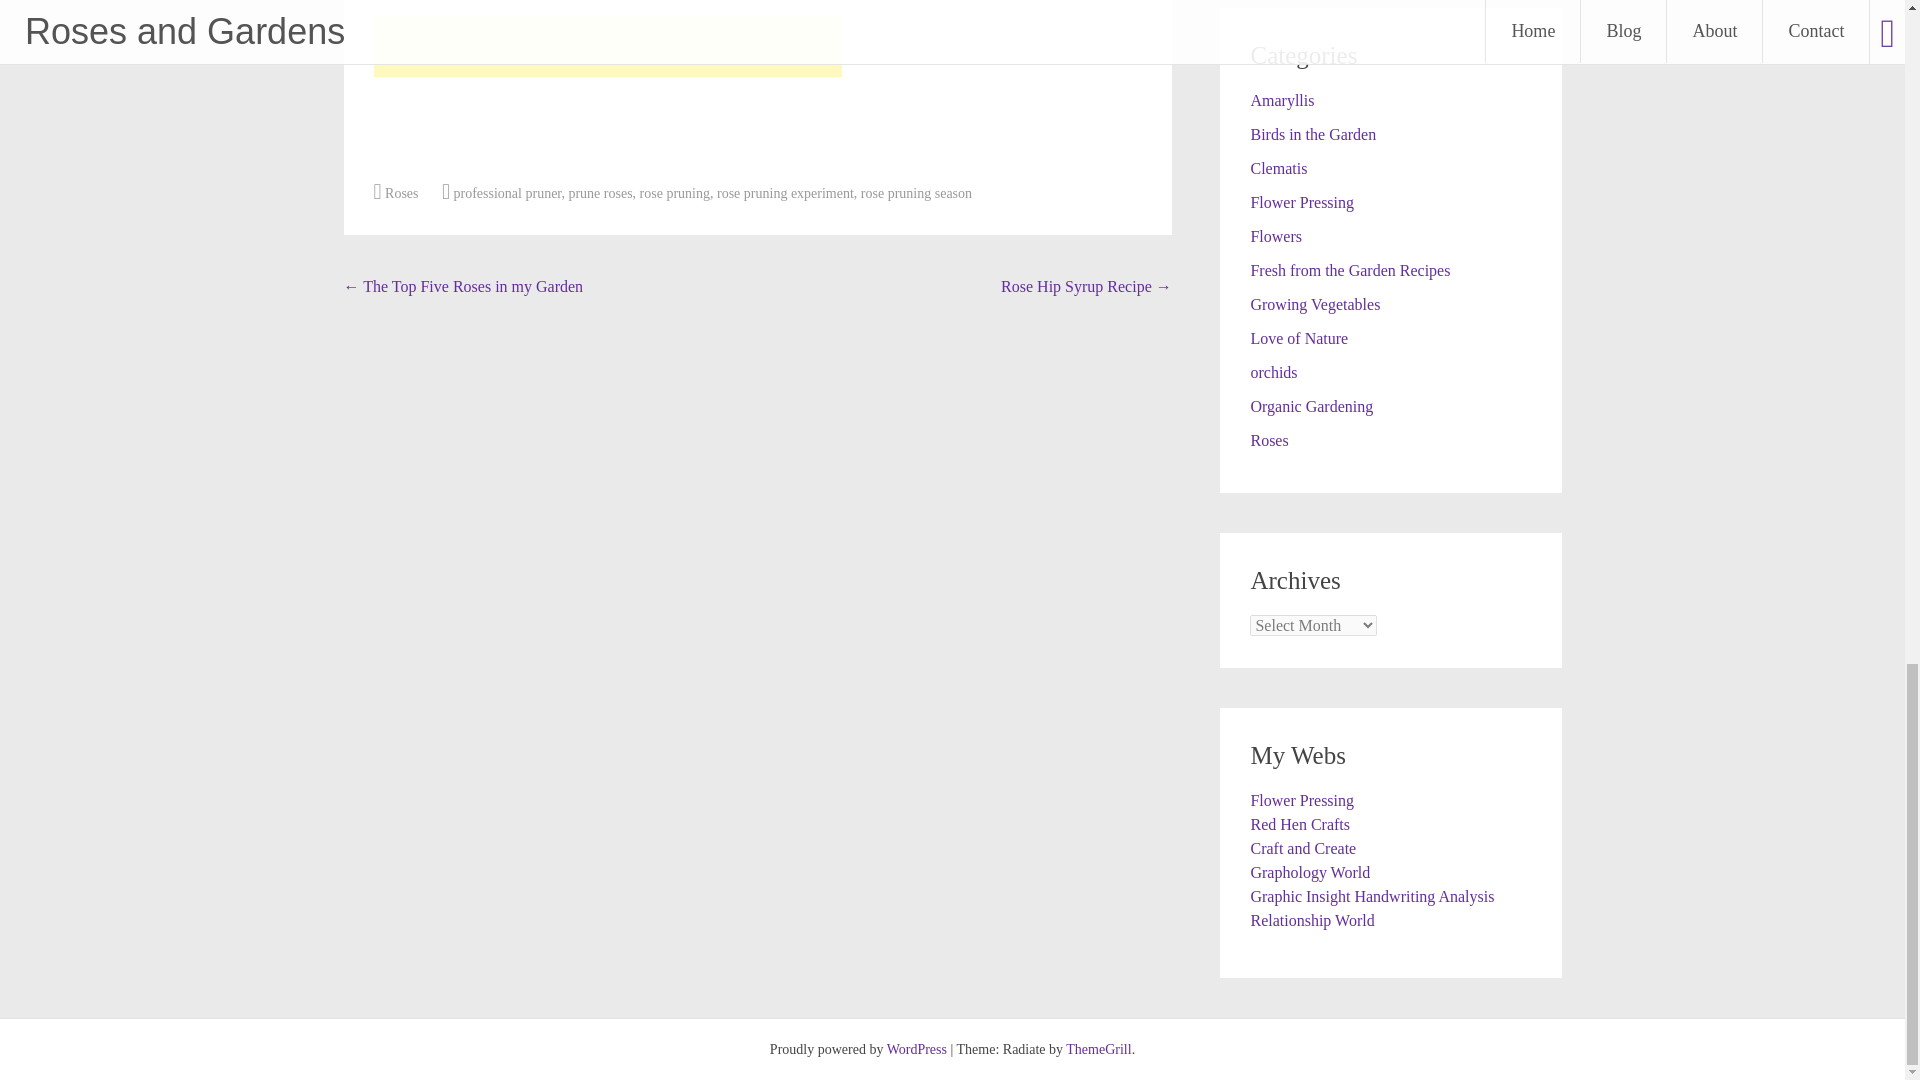 The width and height of the screenshot is (1920, 1080). What do you see at coordinates (1298, 338) in the screenshot?
I see `Love of Nature` at bounding box center [1298, 338].